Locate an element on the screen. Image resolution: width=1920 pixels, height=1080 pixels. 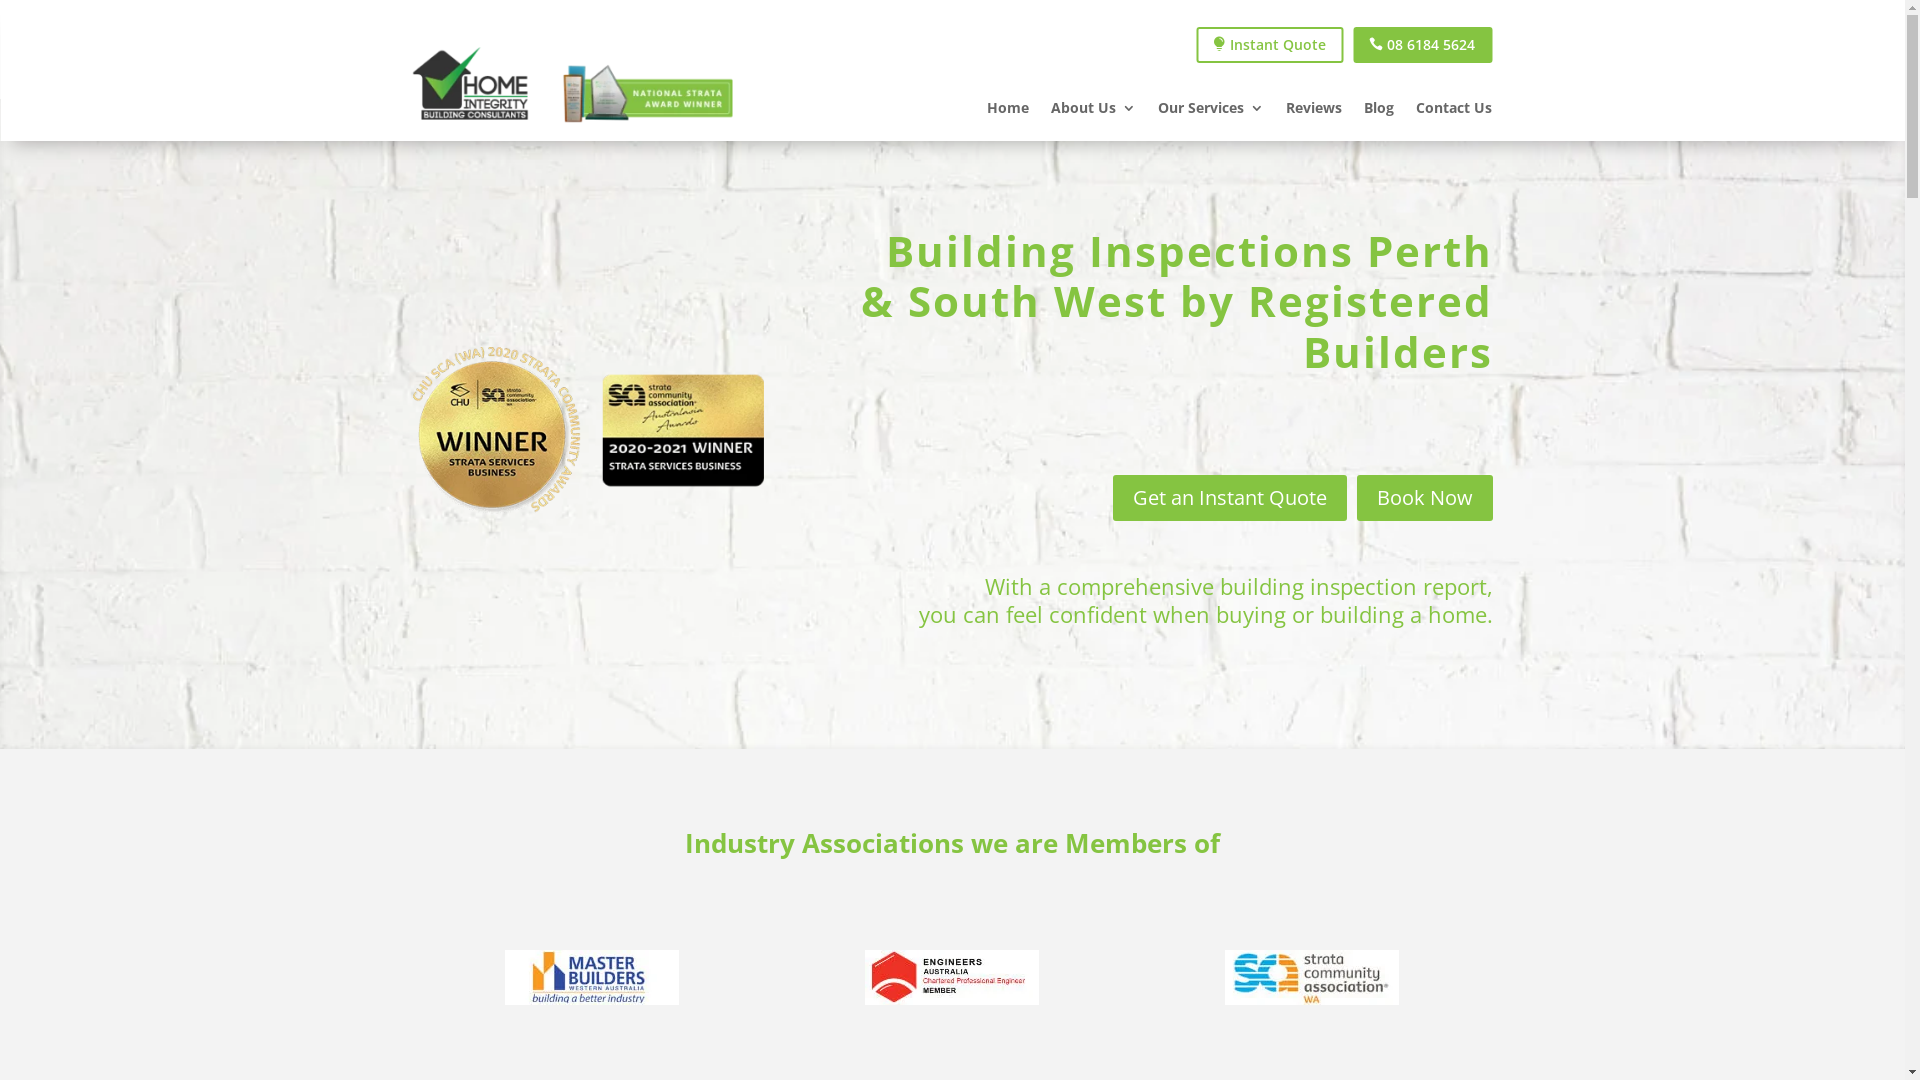
Reviews is located at coordinates (1314, 112).